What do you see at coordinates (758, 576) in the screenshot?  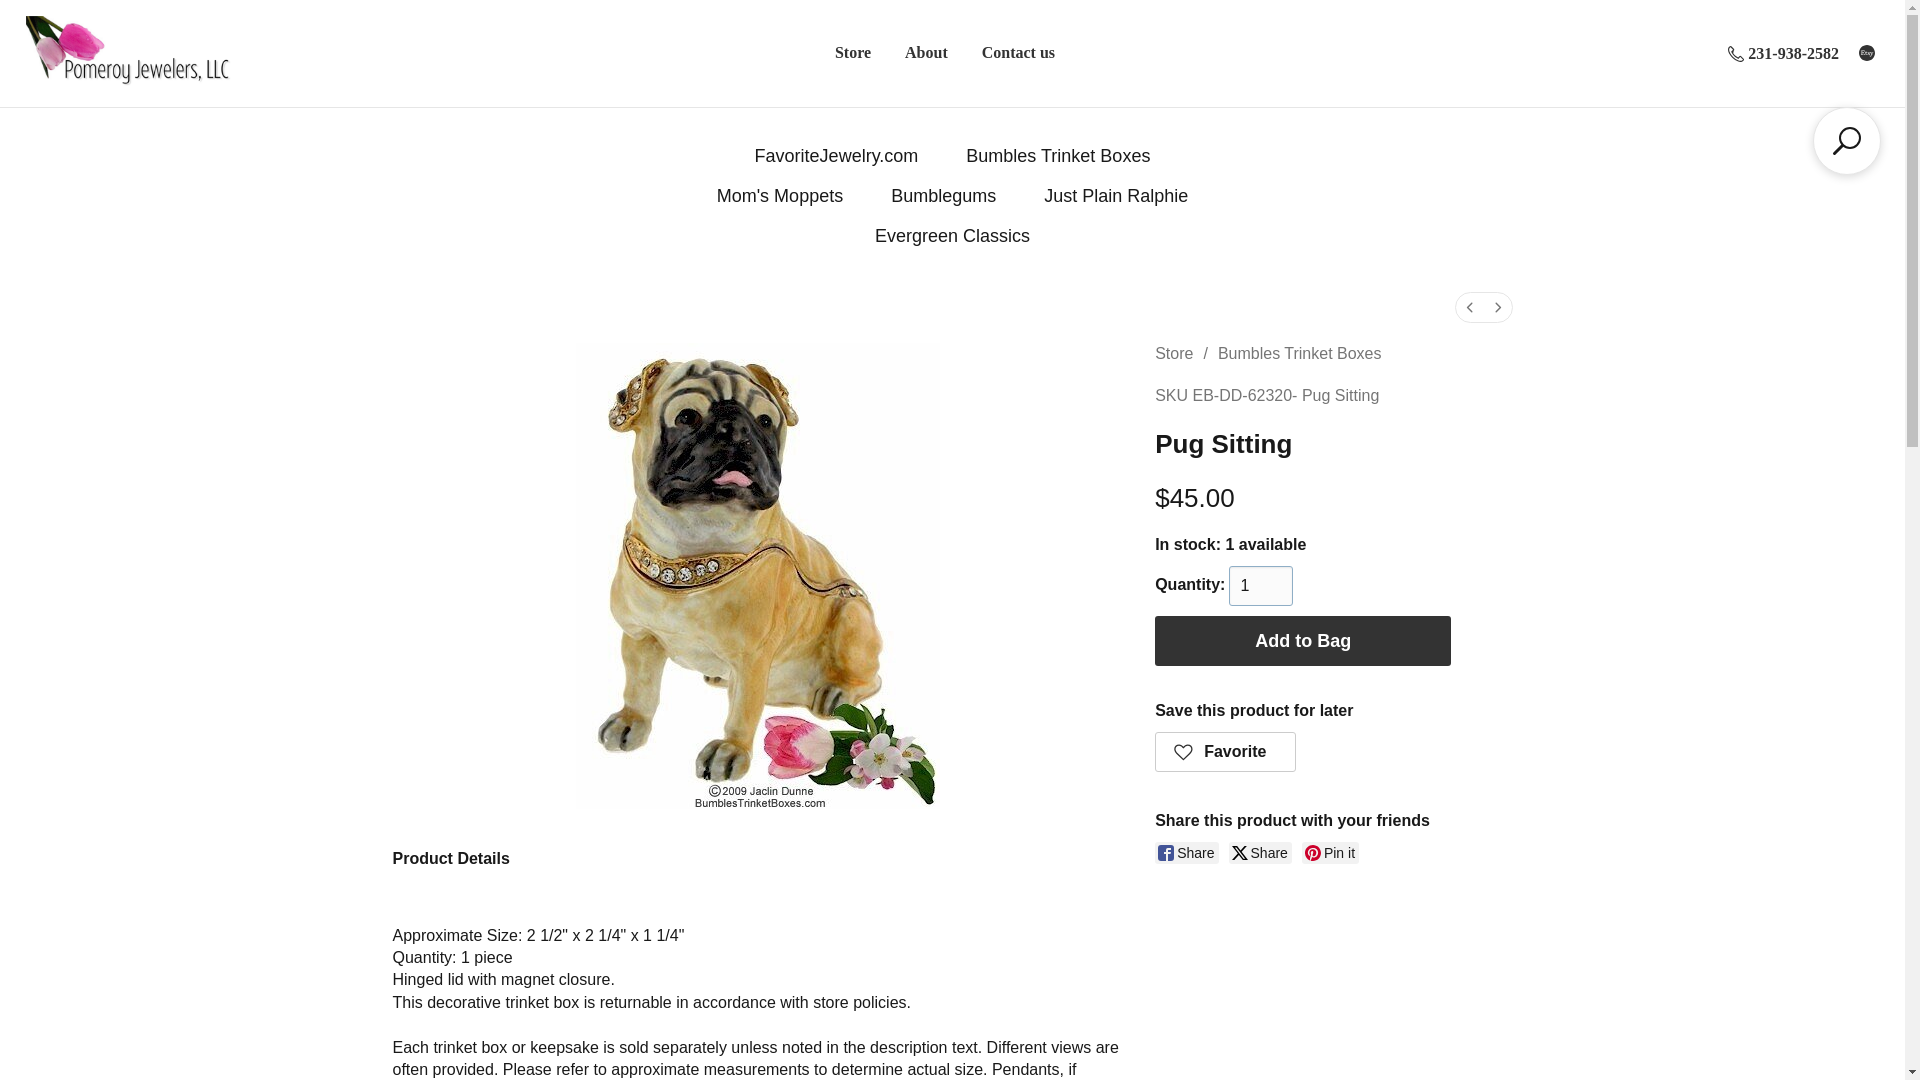 I see `Pug Sitting` at bounding box center [758, 576].